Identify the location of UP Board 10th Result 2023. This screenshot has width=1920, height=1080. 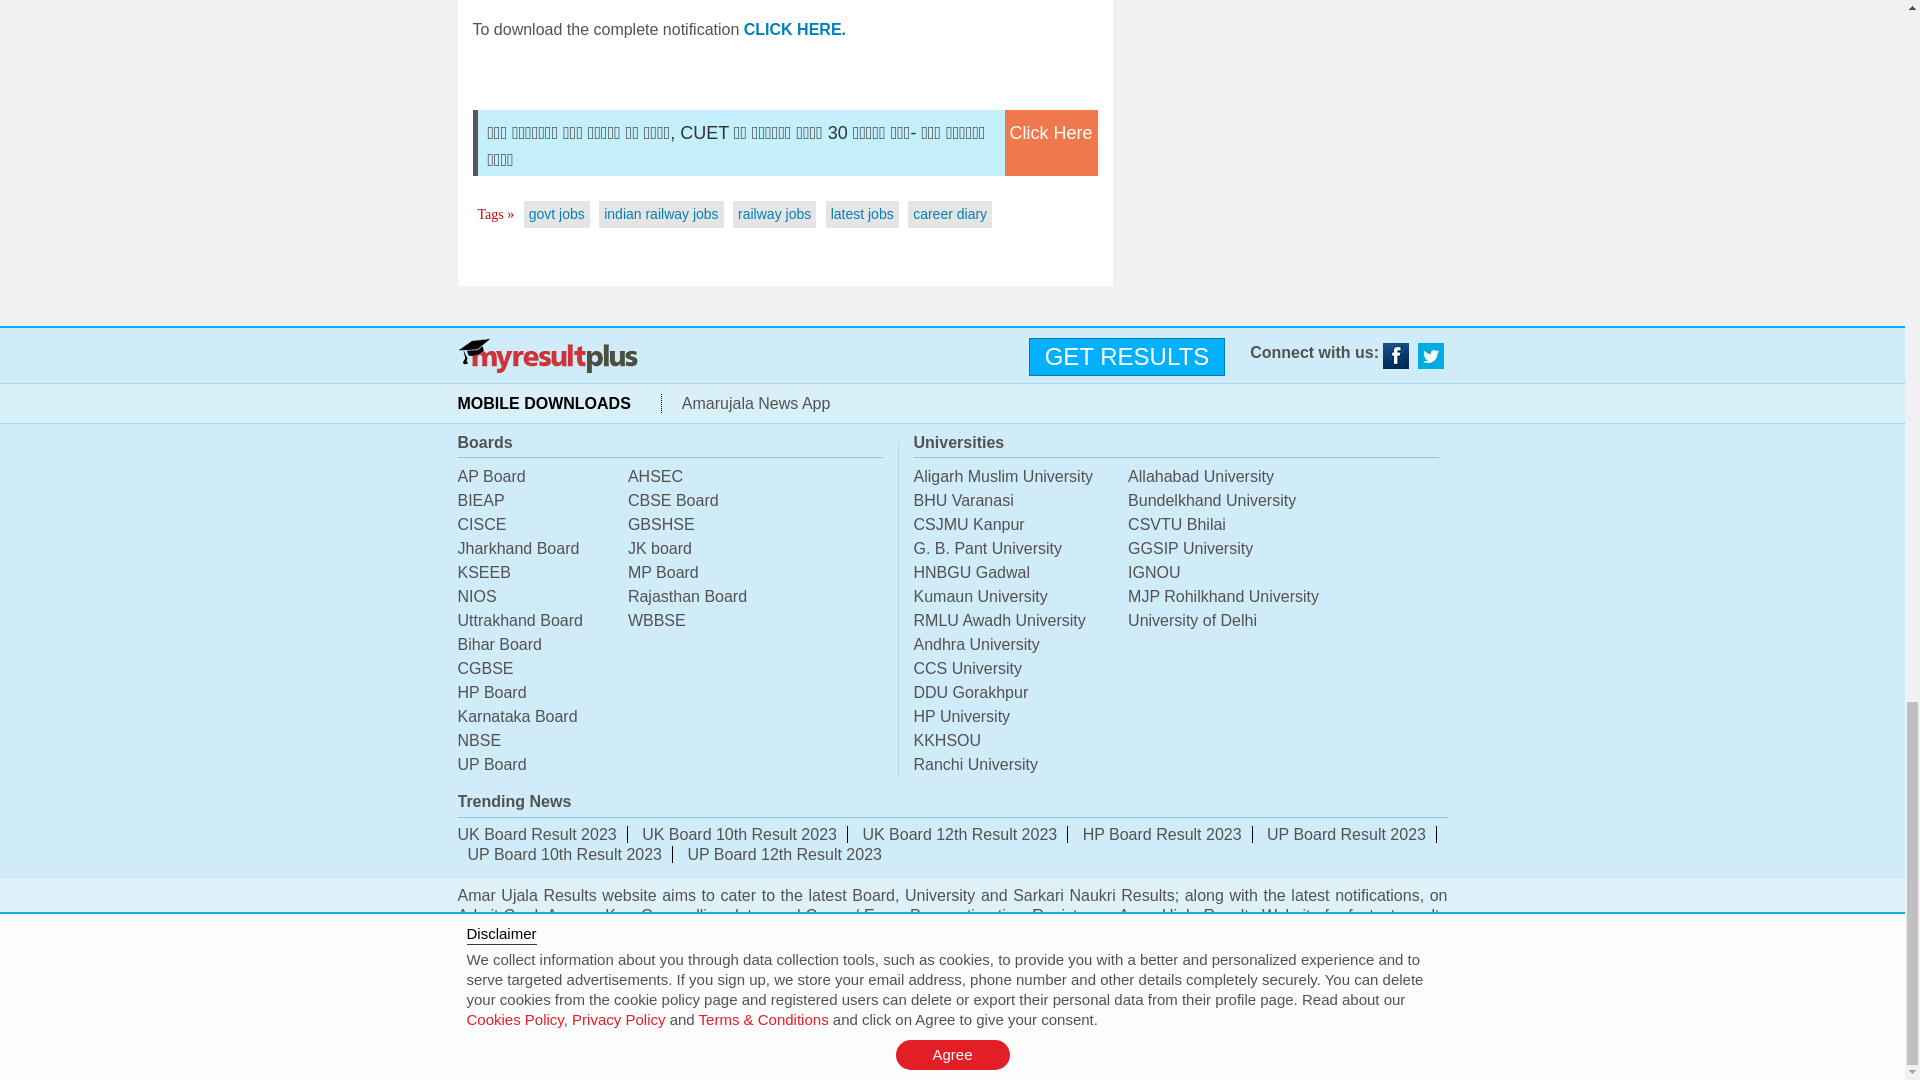
(565, 854).